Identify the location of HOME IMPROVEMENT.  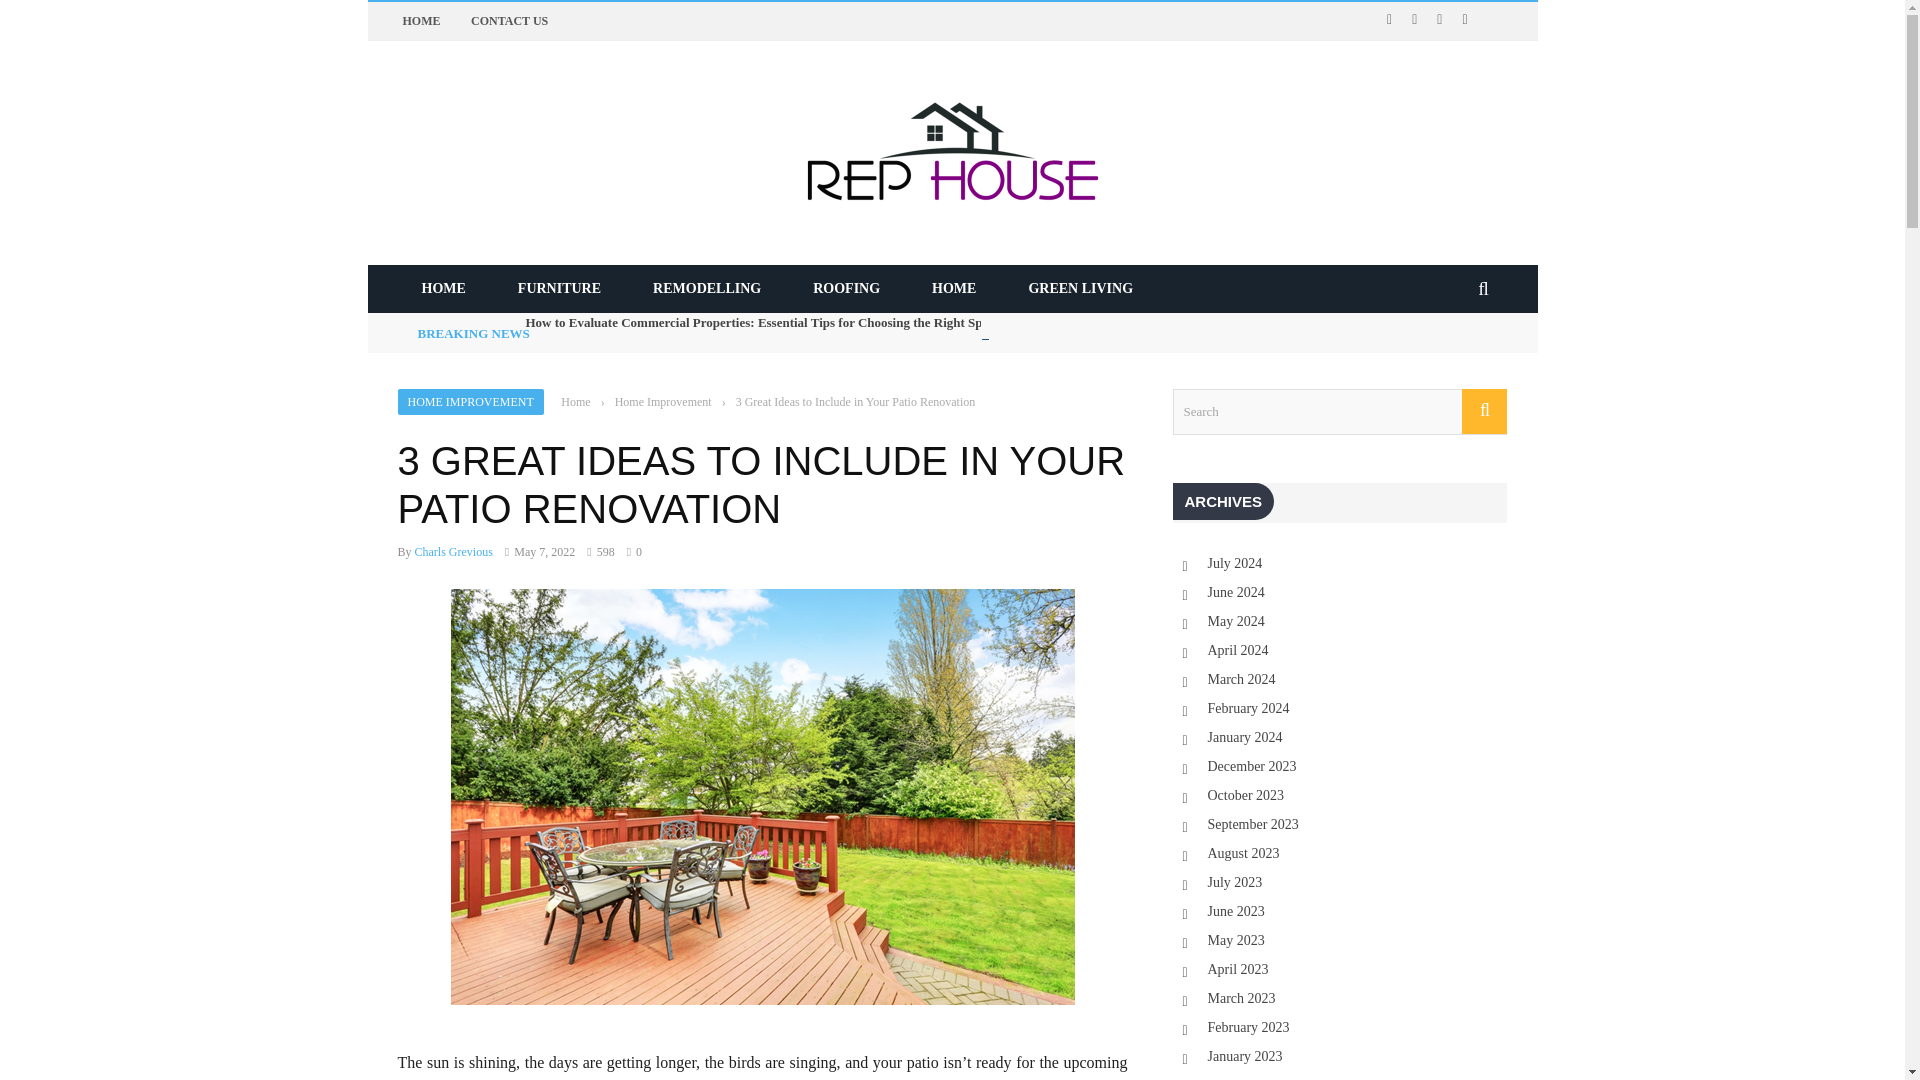
(470, 401).